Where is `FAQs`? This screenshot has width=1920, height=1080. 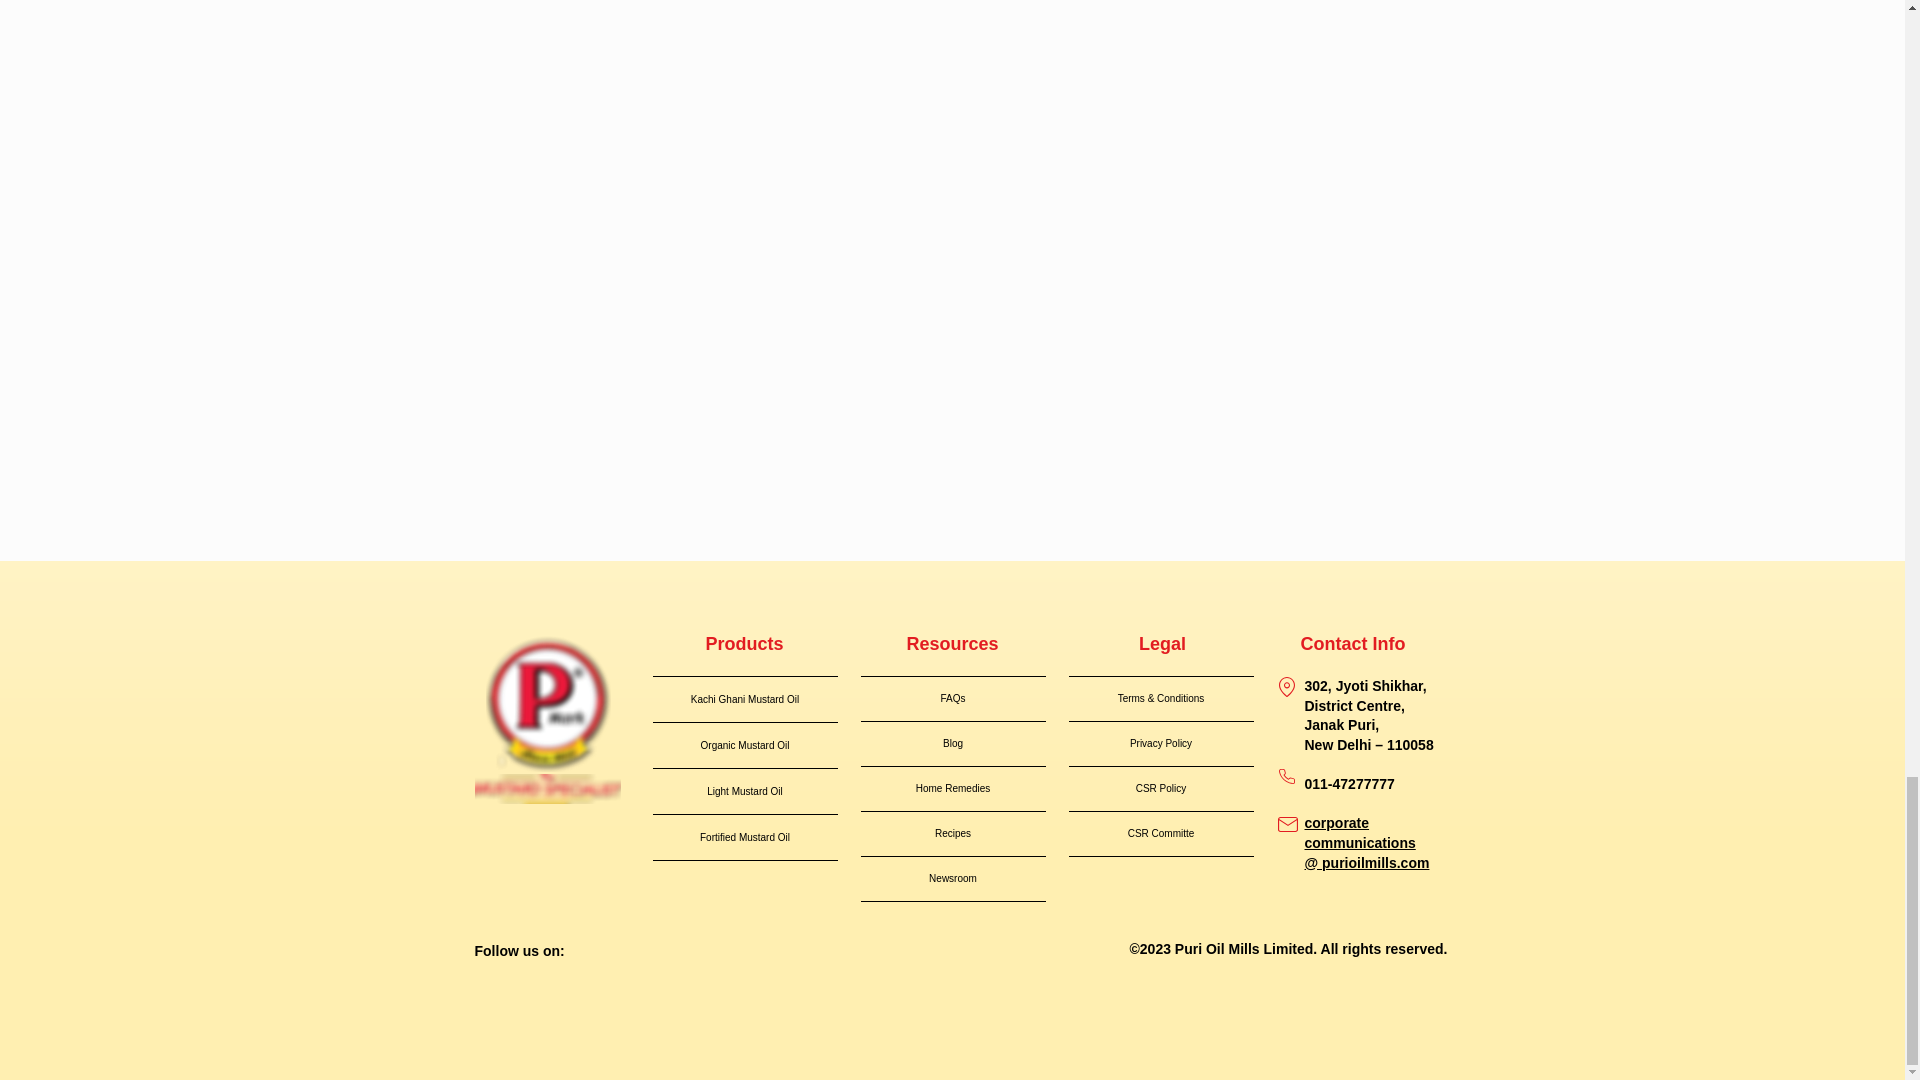 FAQs is located at coordinates (952, 699).